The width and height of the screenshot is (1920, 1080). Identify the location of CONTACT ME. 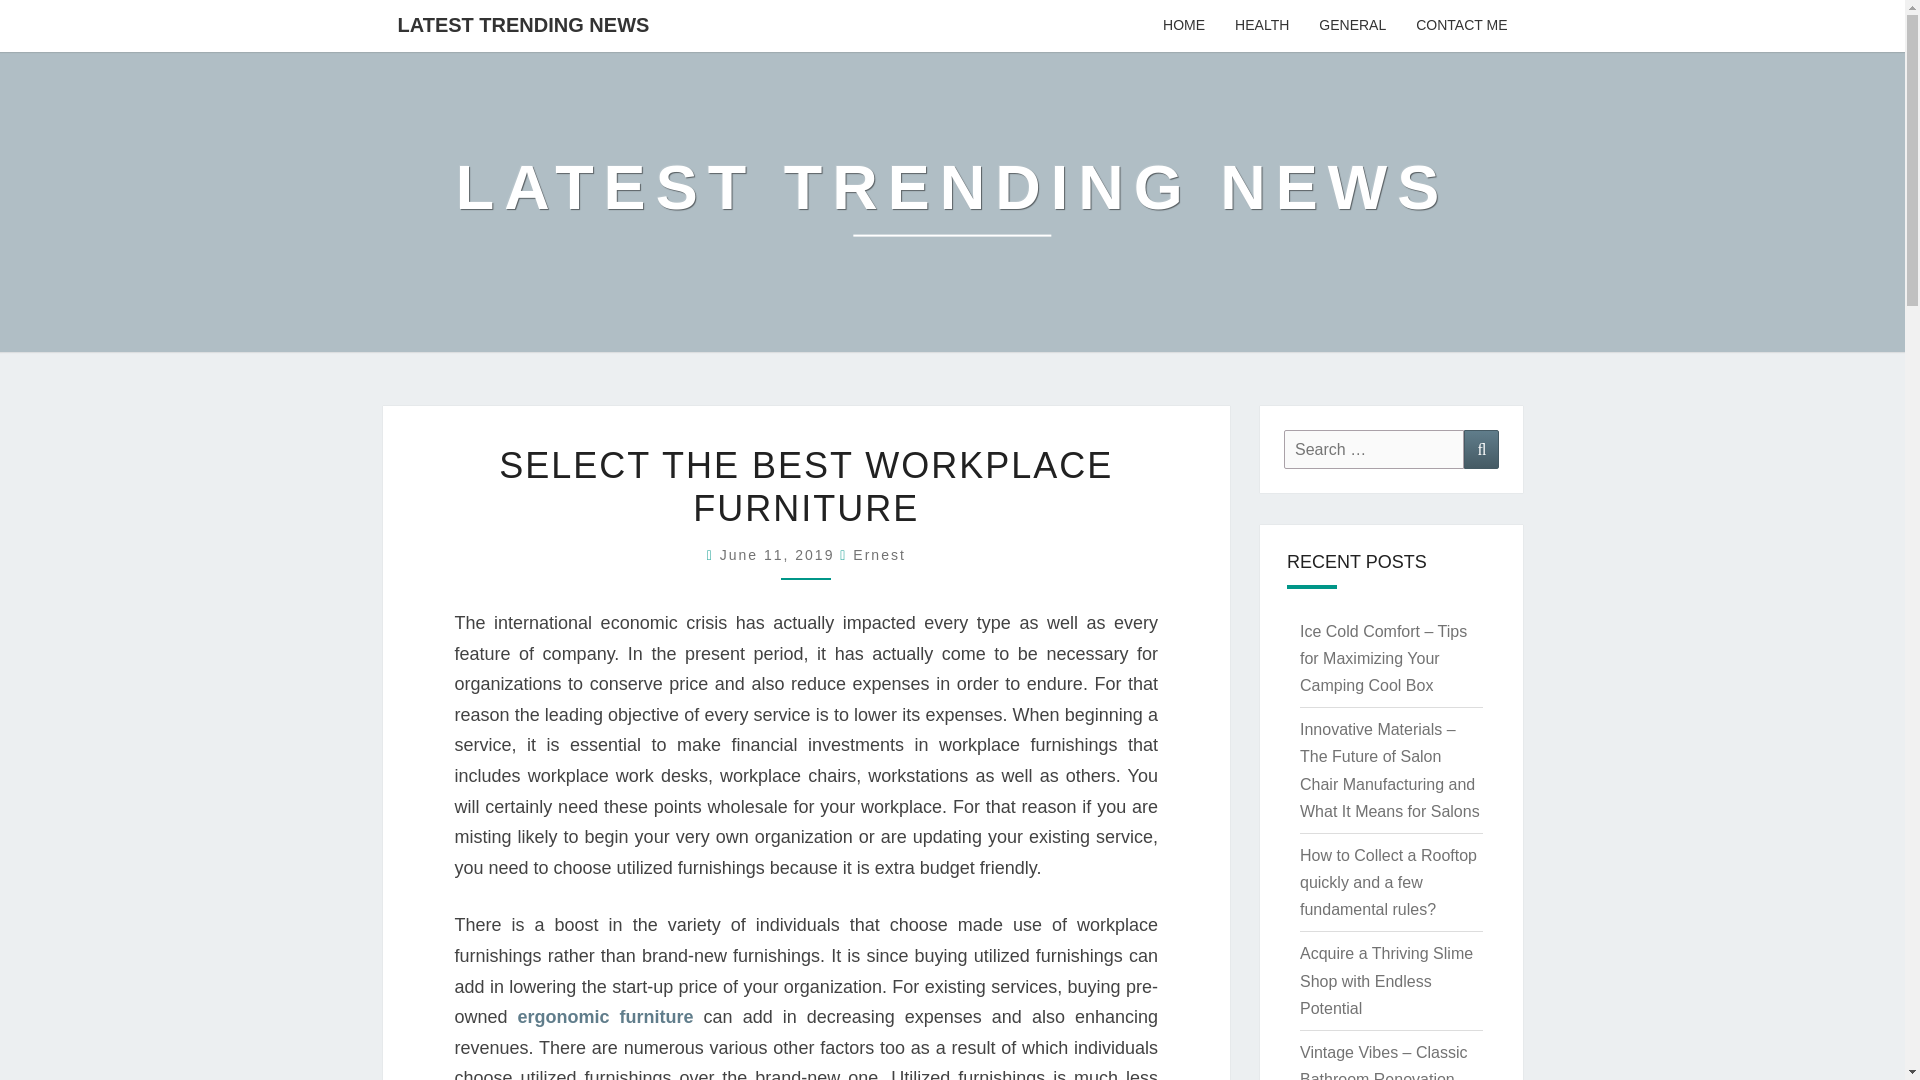
(1462, 26).